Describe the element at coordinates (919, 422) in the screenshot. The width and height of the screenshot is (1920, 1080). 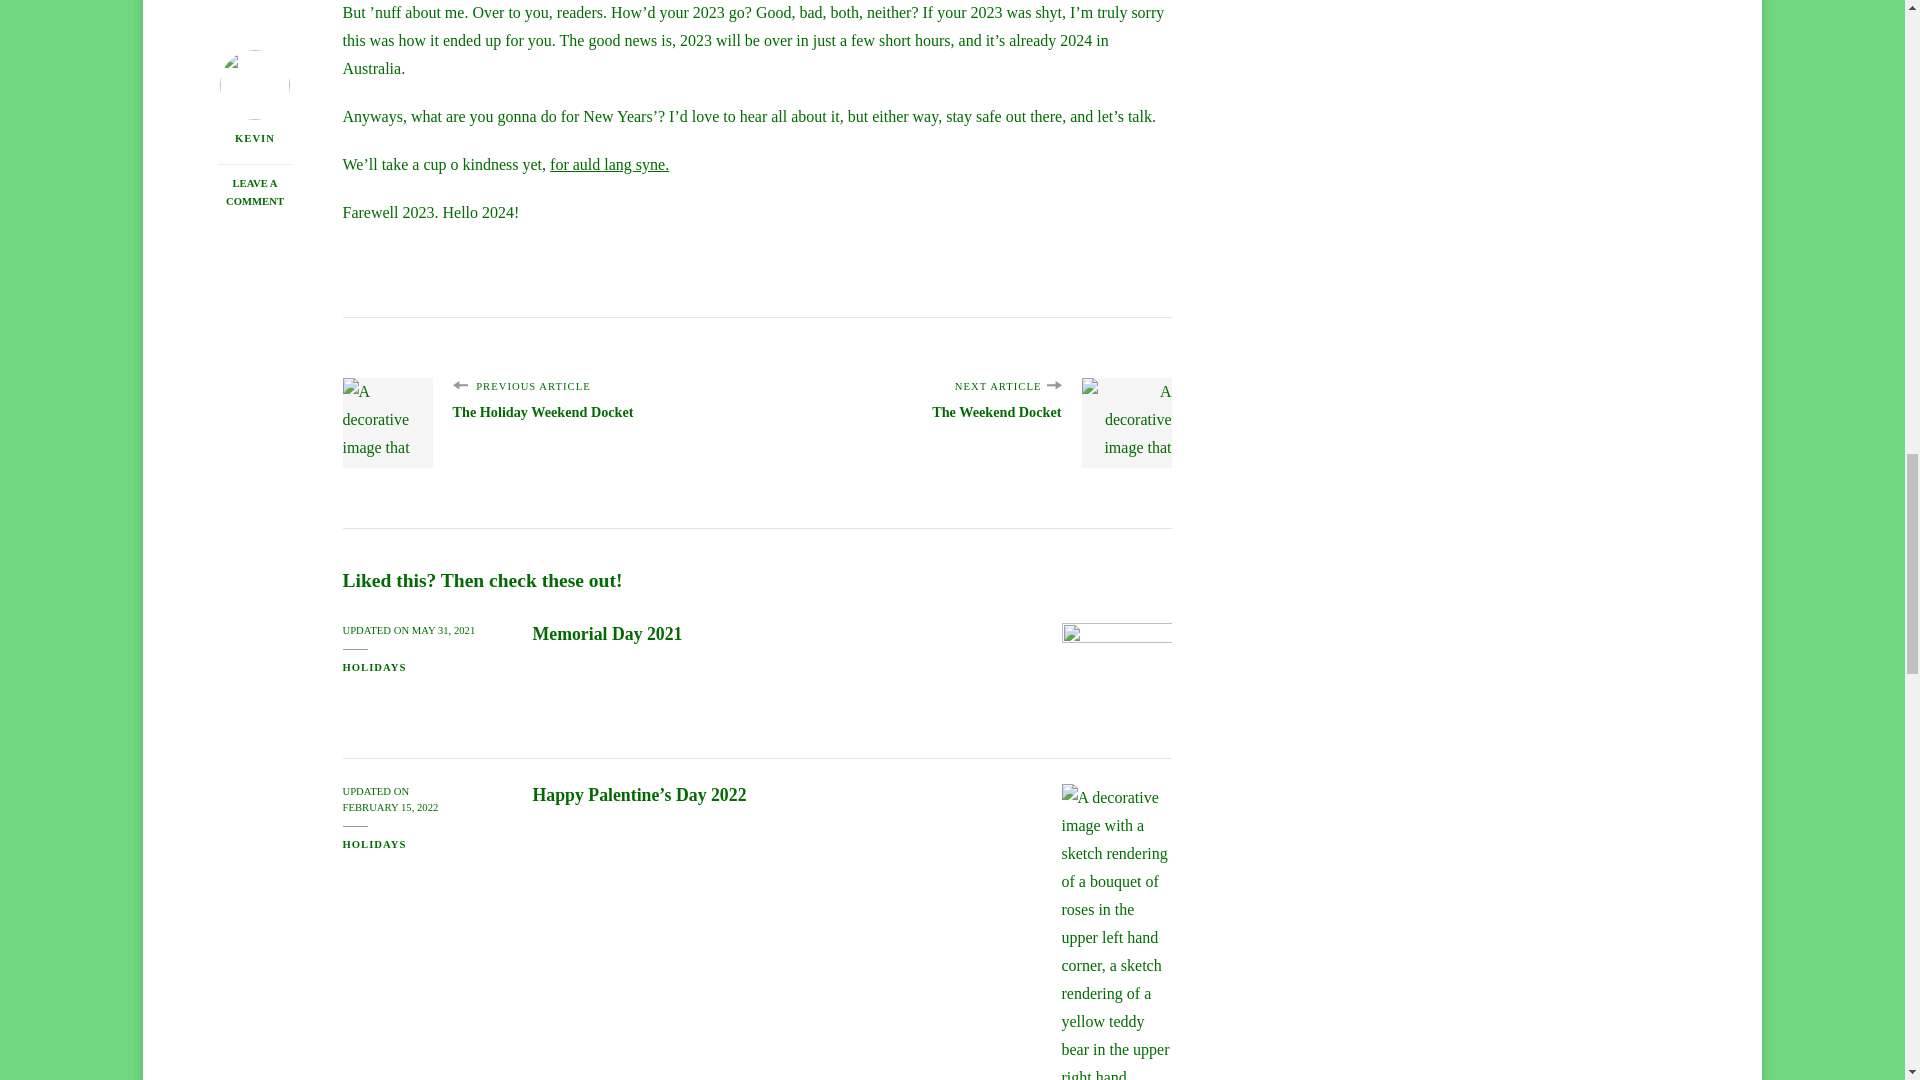
I see `Memorial Day 2021` at that location.